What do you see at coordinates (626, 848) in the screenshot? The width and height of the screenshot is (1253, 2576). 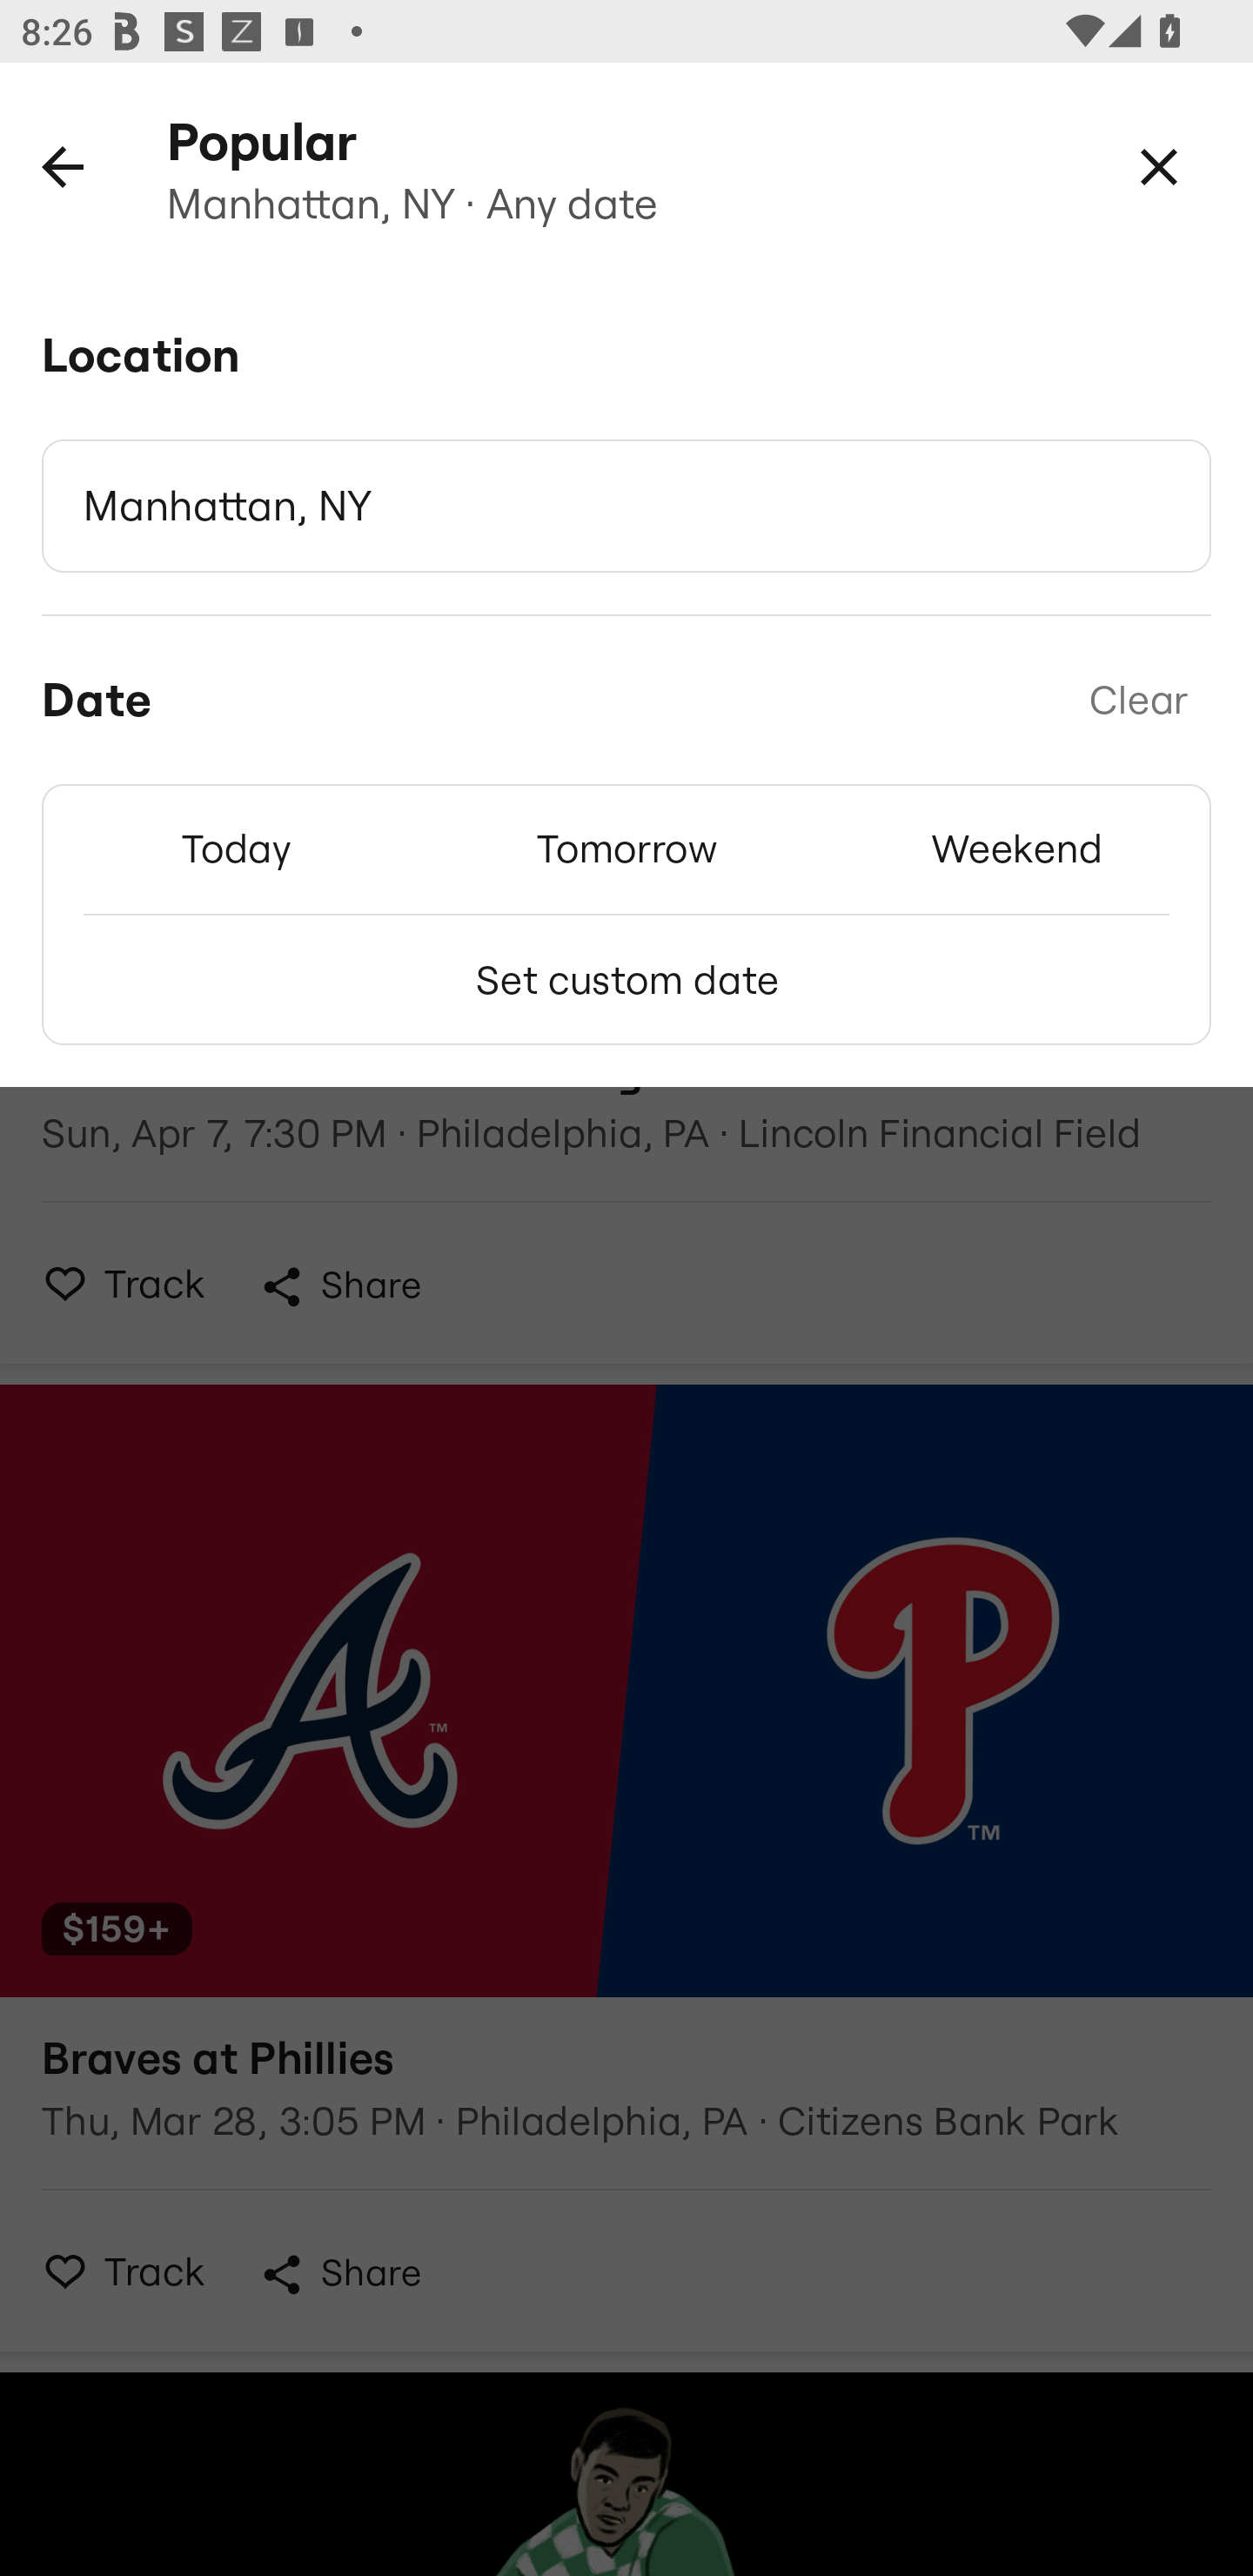 I see `Tomorrow` at bounding box center [626, 848].